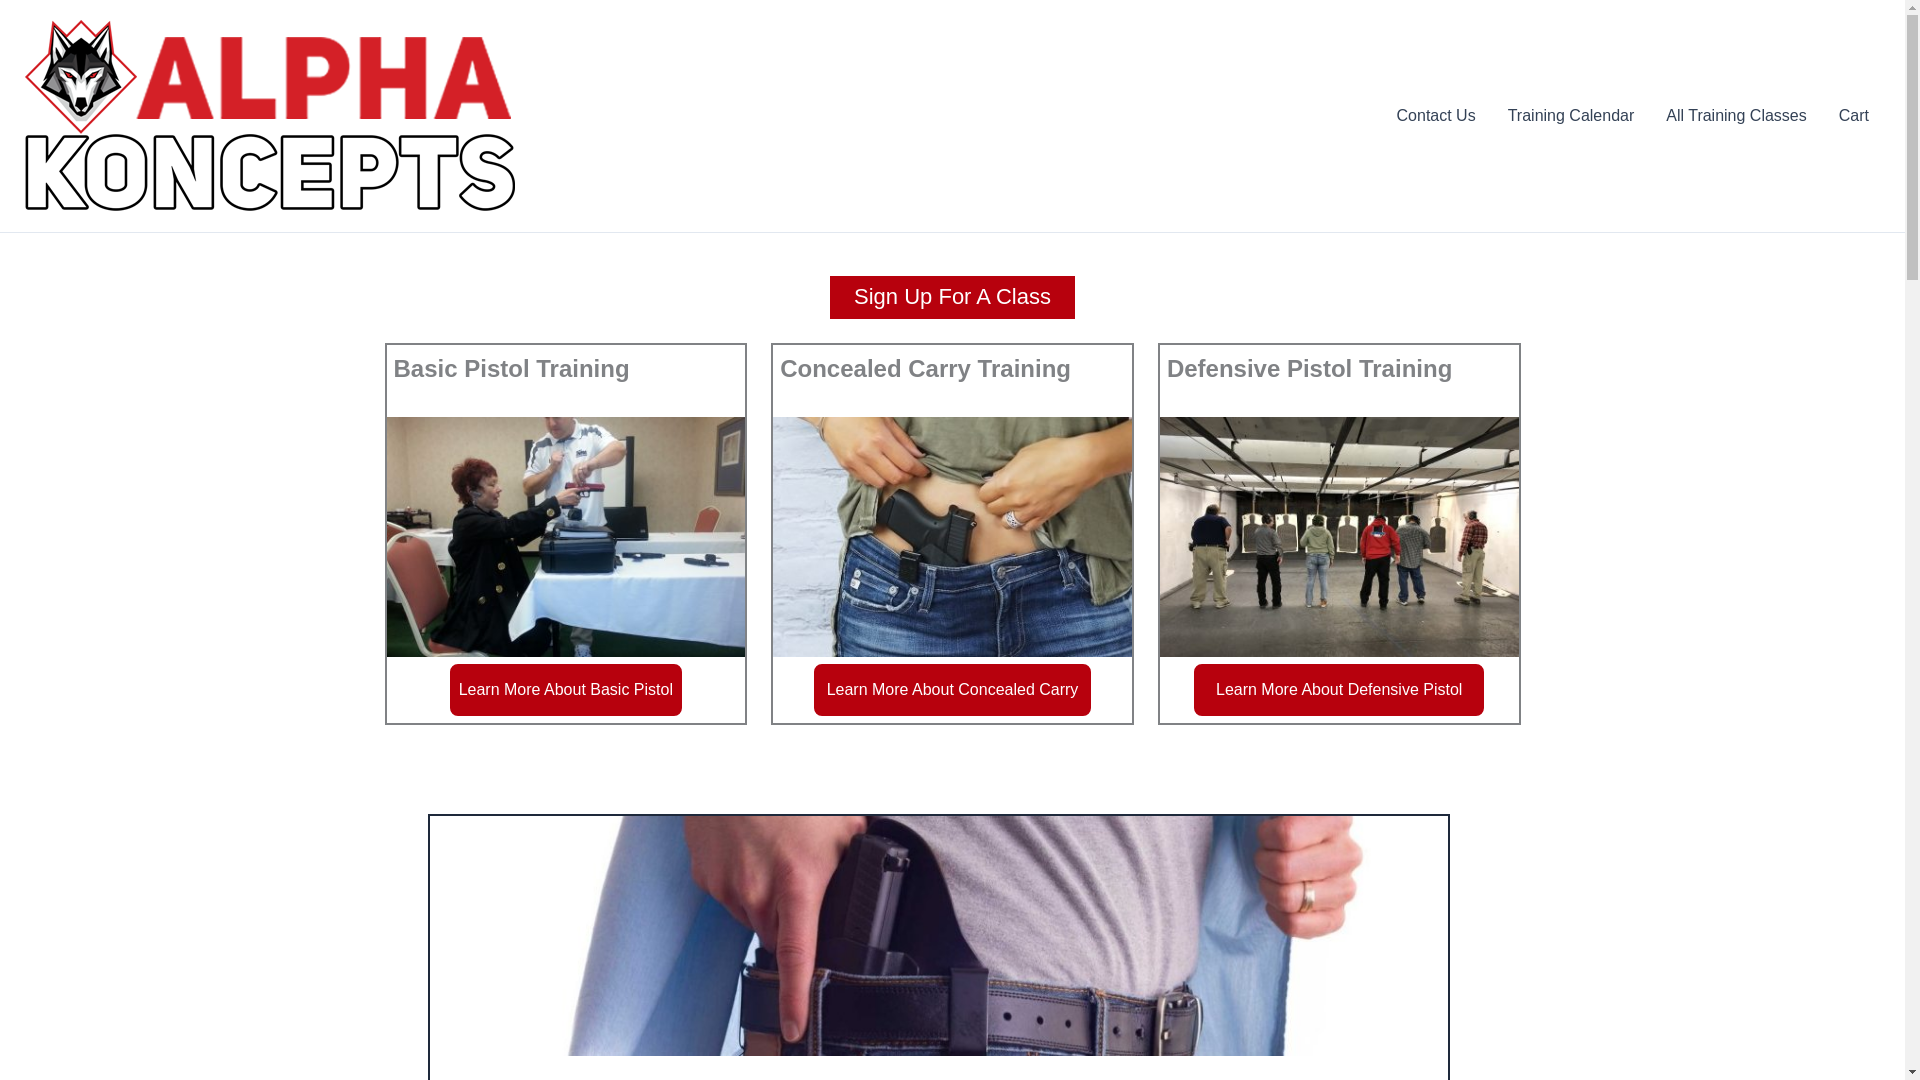  Describe the element at coordinates (952, 690) in the screenshot. I see `Learn More About Concealed Carry` at that location.